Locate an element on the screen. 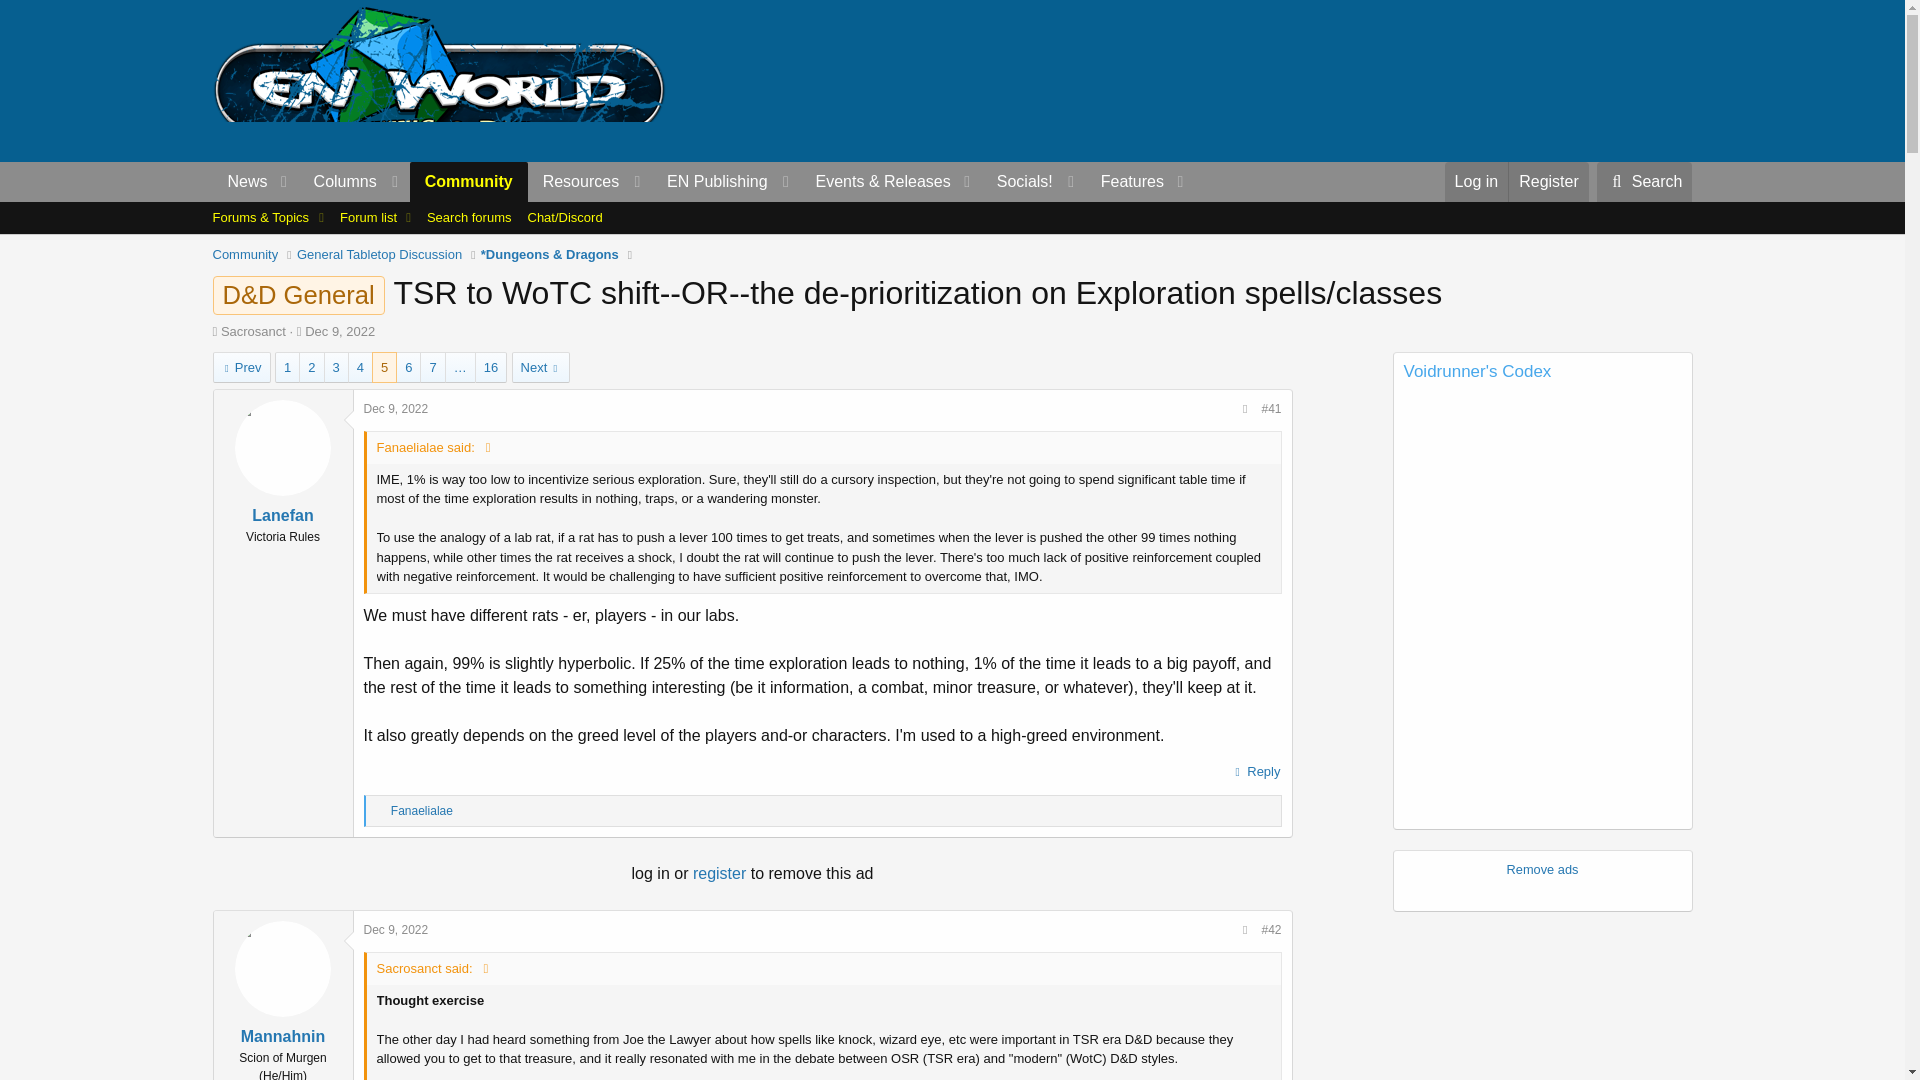 This screenshot has width=1920, height=1080. Go to page is located at coordinates (460, 368).